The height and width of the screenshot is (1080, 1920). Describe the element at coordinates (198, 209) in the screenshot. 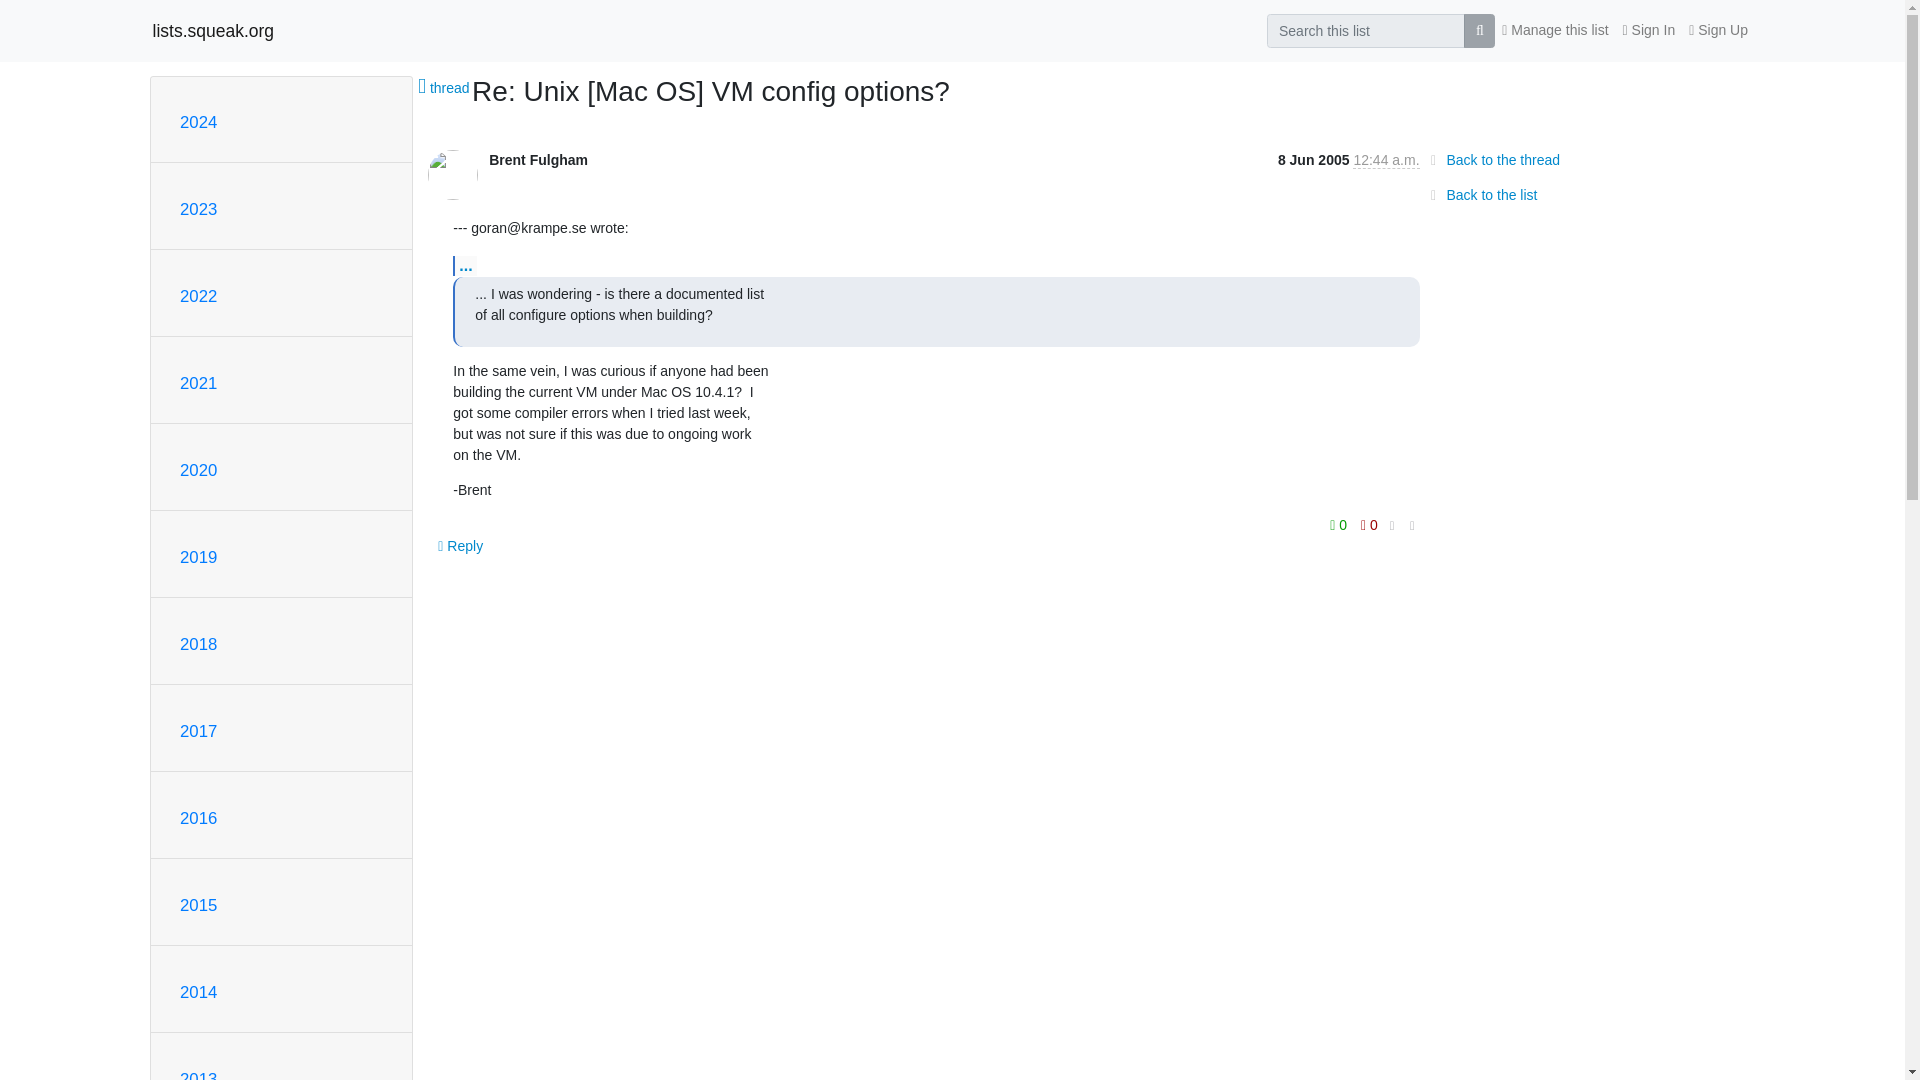

I see `2023` at that location.